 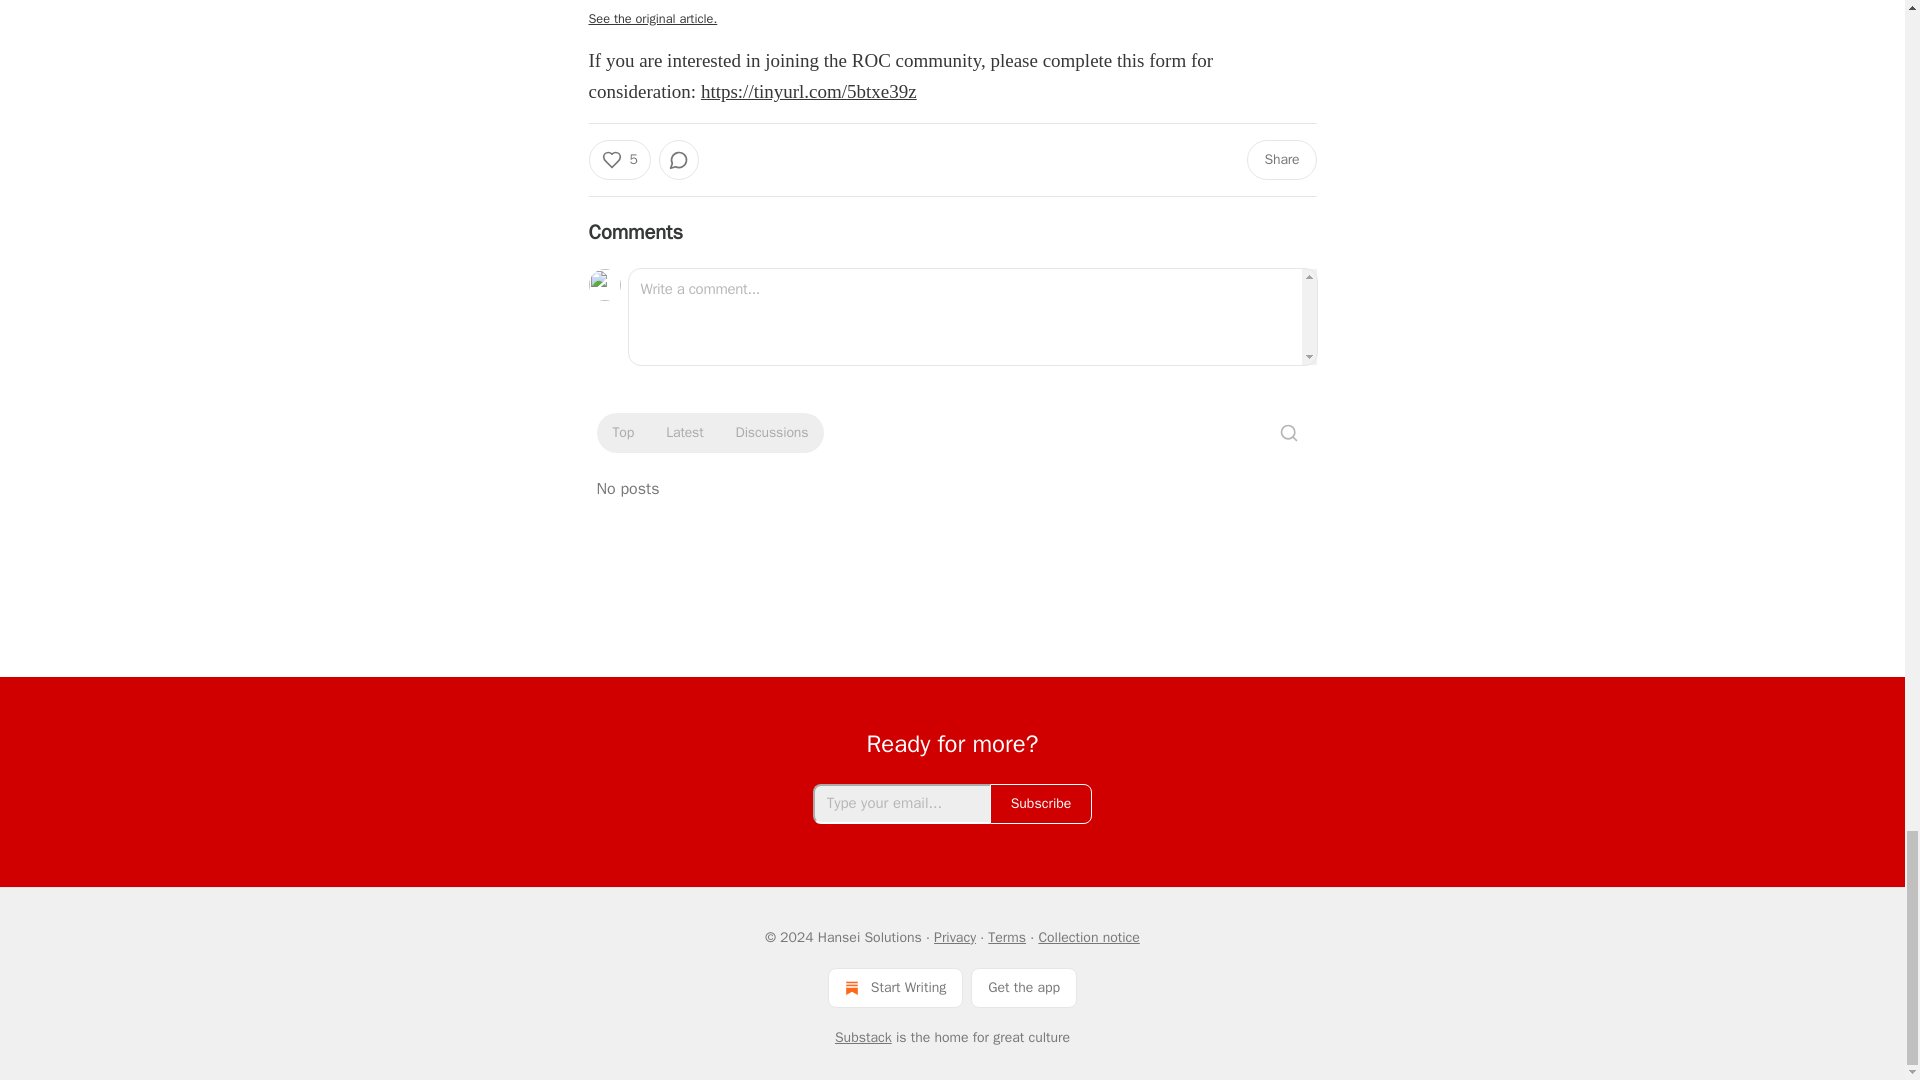 I want to click on Share, so click(x=1280, y=160).